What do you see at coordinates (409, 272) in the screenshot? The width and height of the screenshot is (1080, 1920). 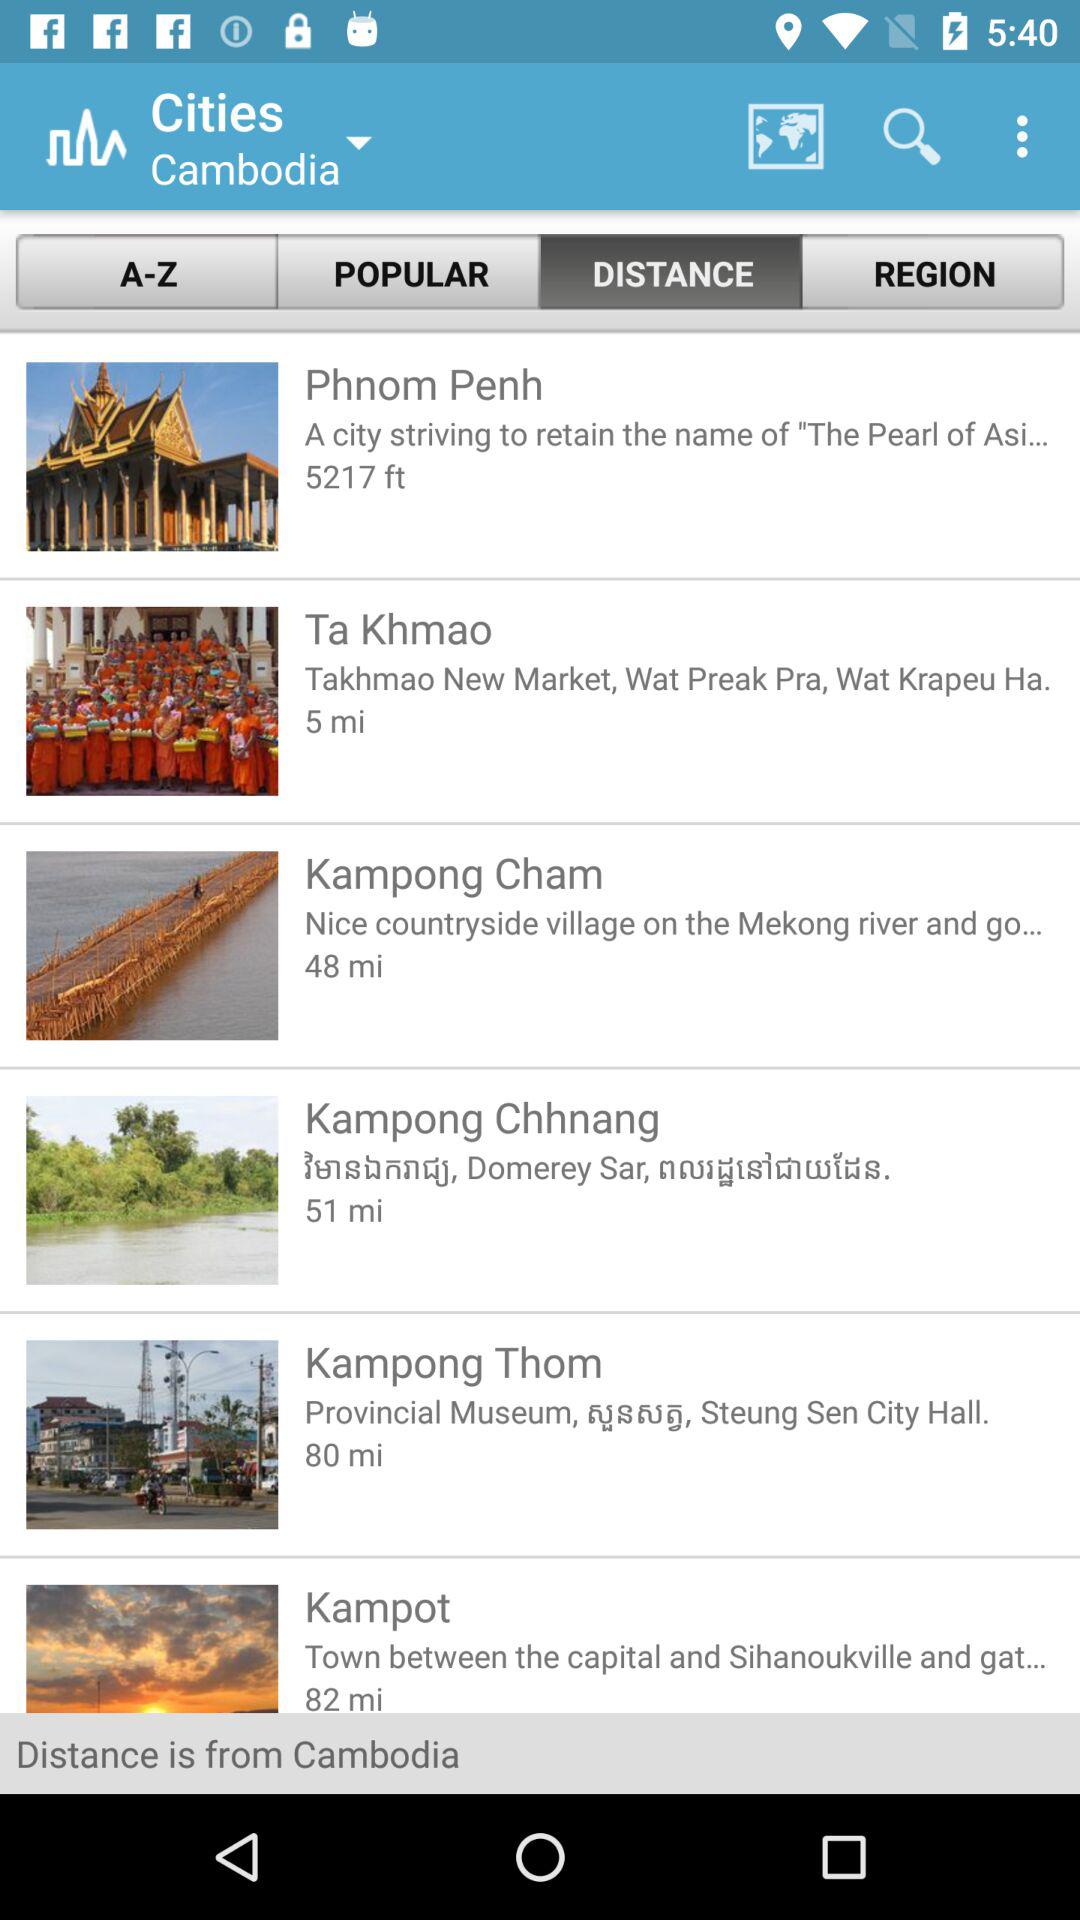 I see `jump until popular` at bounding box center [409, 272].